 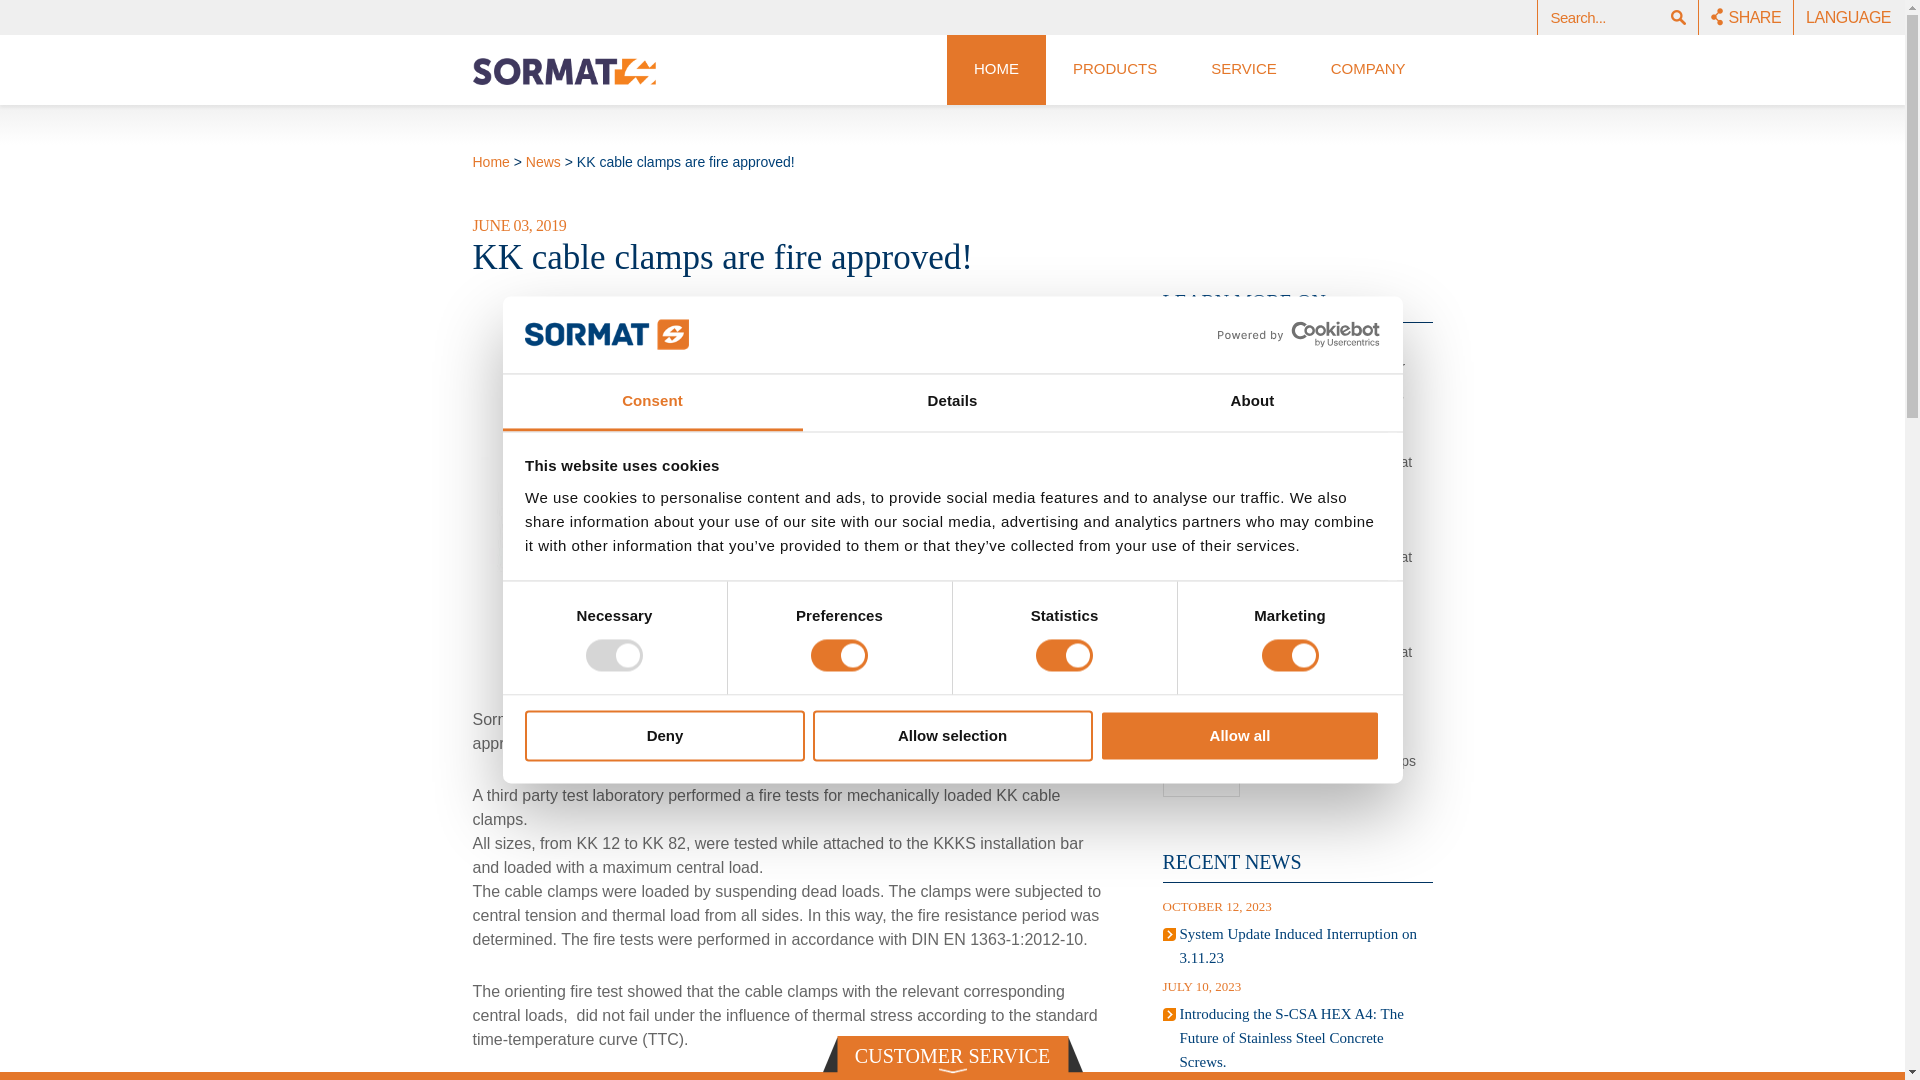 What do you see at coordinates (563, 72) in the screenshot?
I see `Sormat` at bounding box center [563, 72].